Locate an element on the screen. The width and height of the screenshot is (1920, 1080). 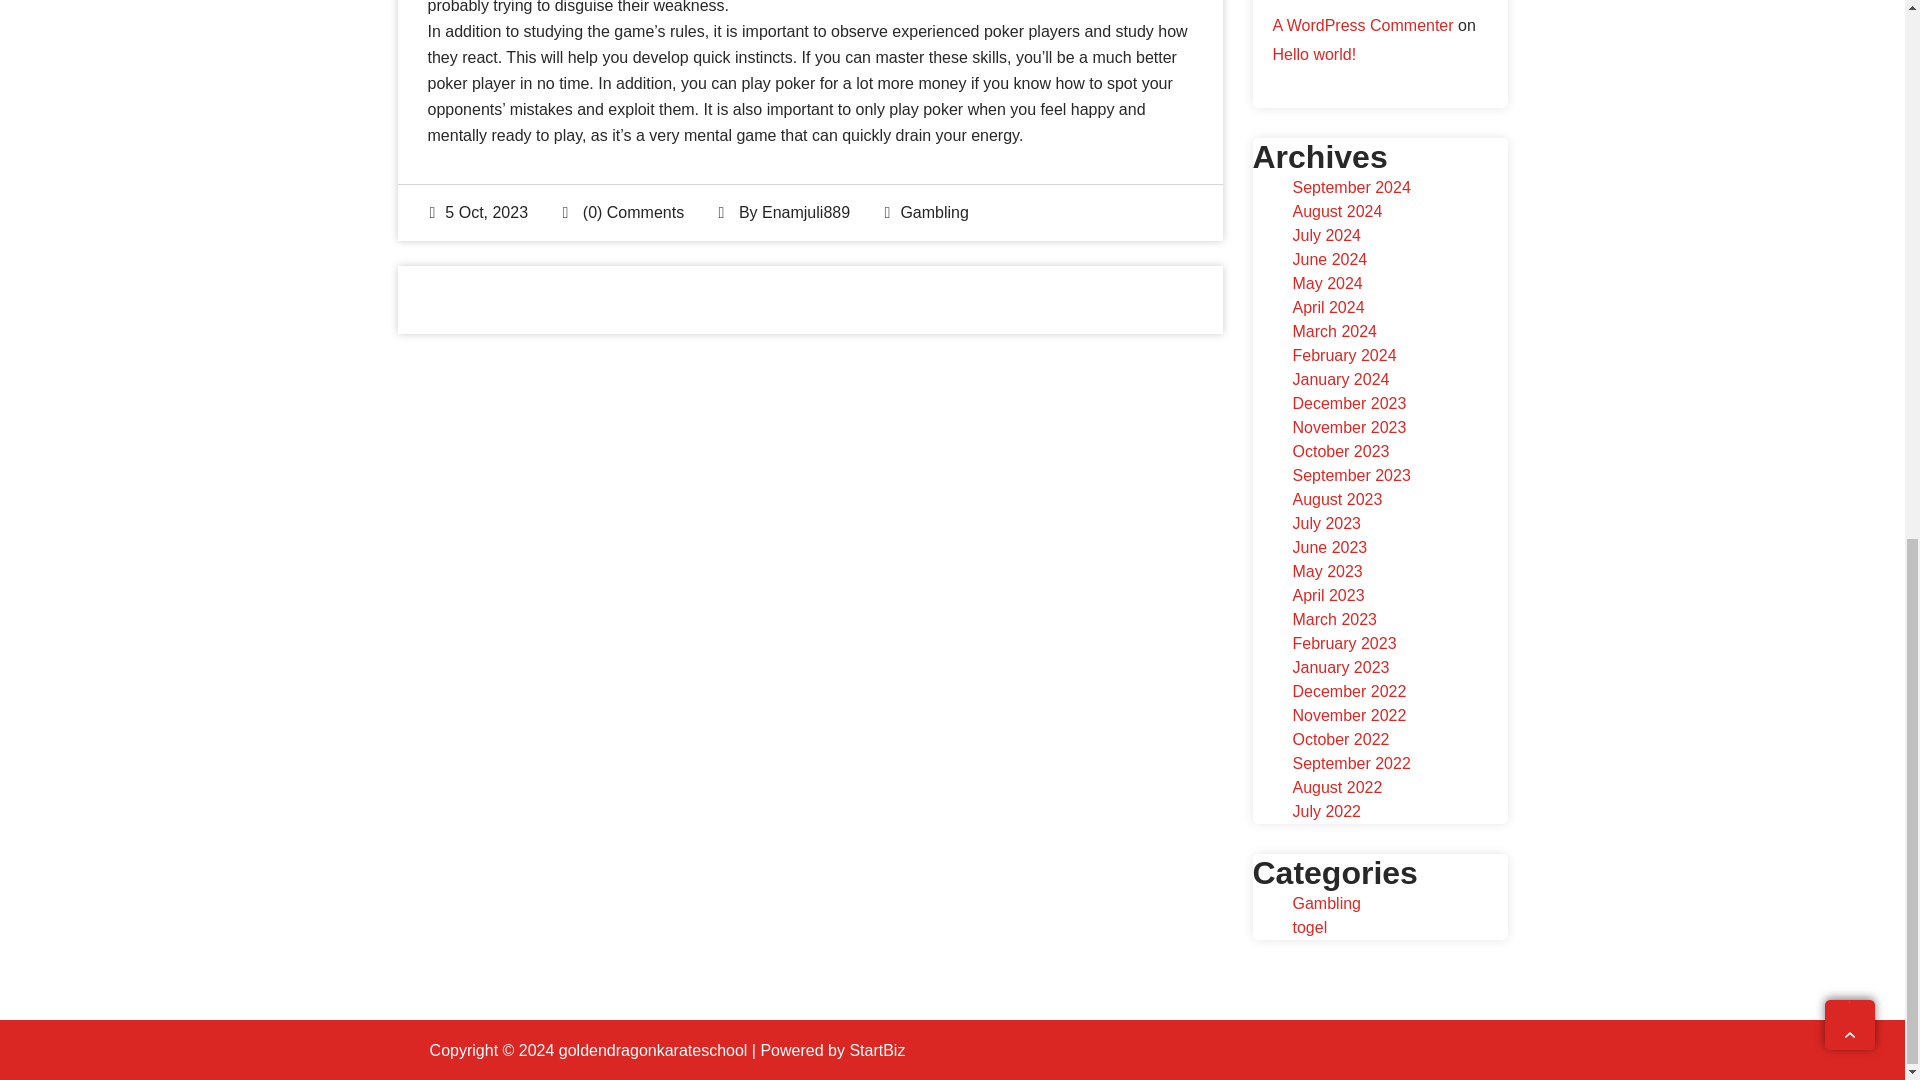
March 2024 is located at coordinates (1334, 331).